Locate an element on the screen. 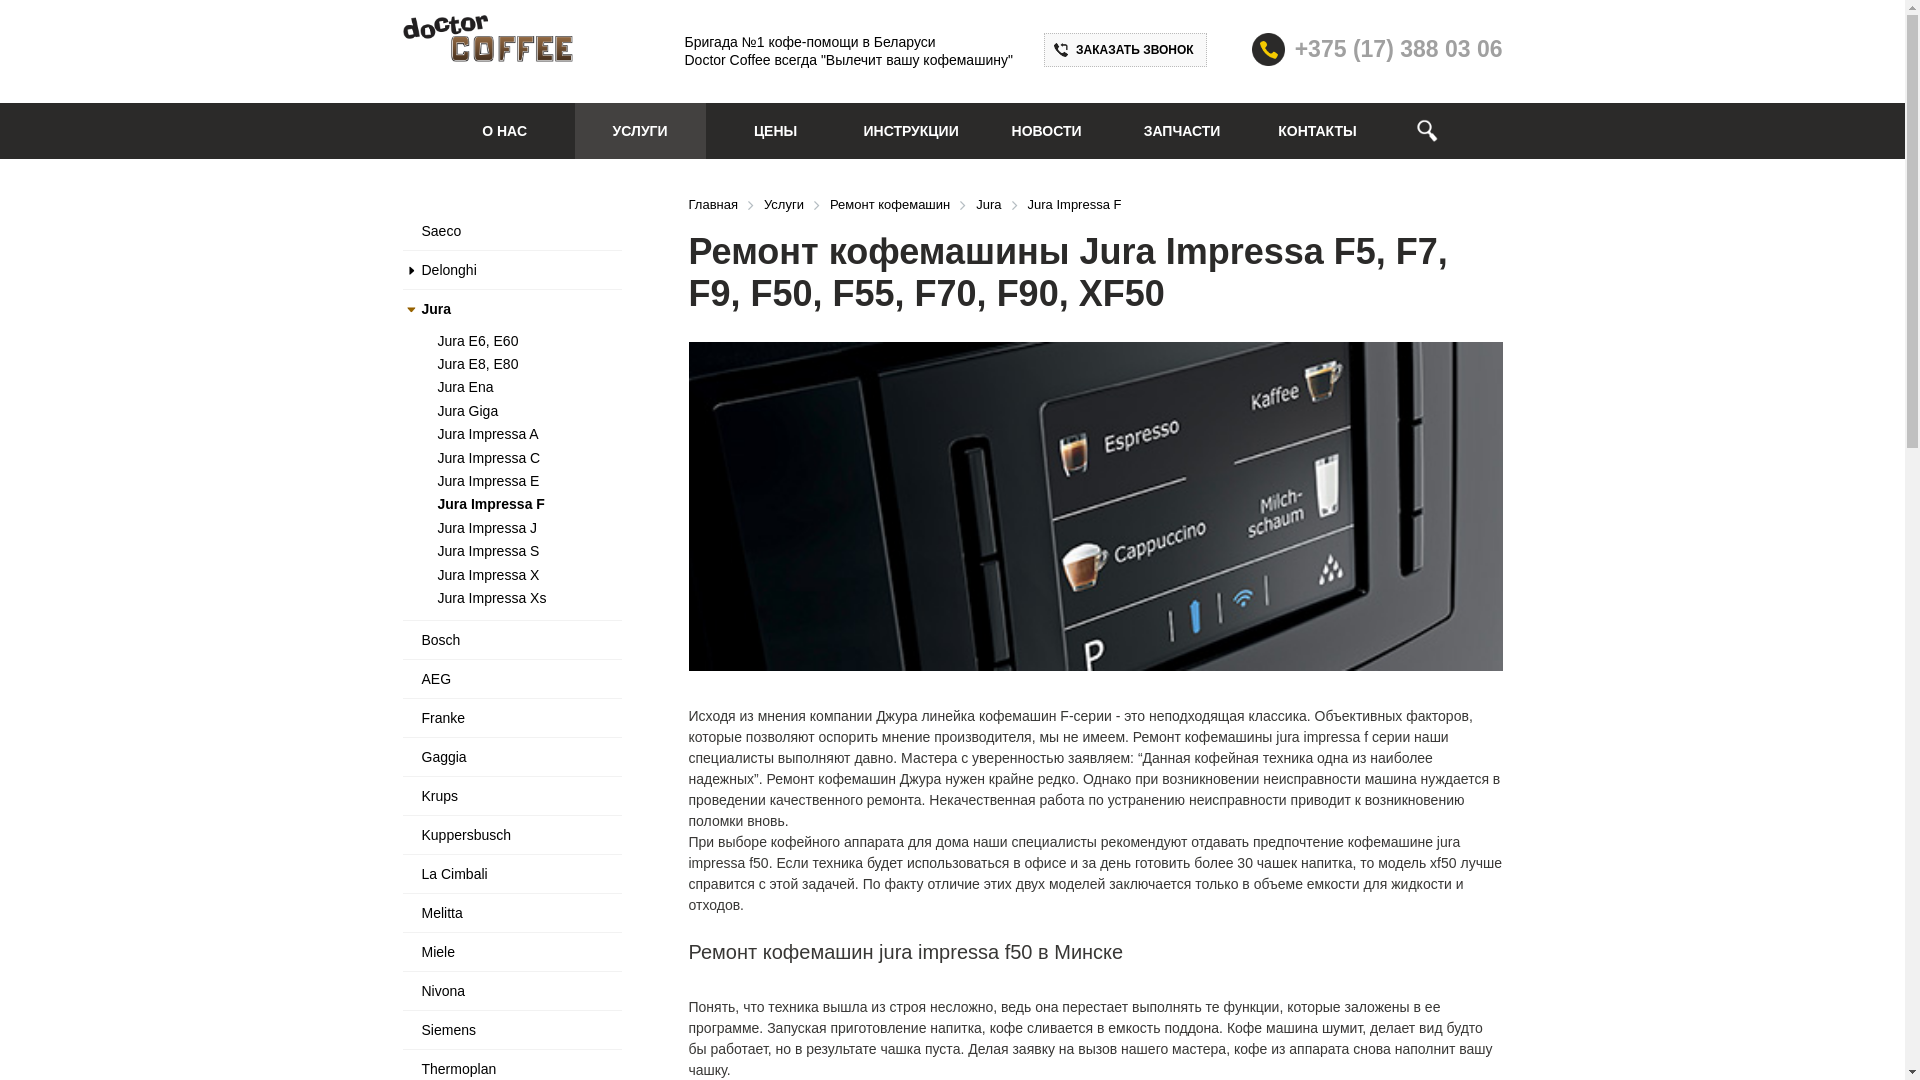  Bosch is located at coordinates (442, 640).